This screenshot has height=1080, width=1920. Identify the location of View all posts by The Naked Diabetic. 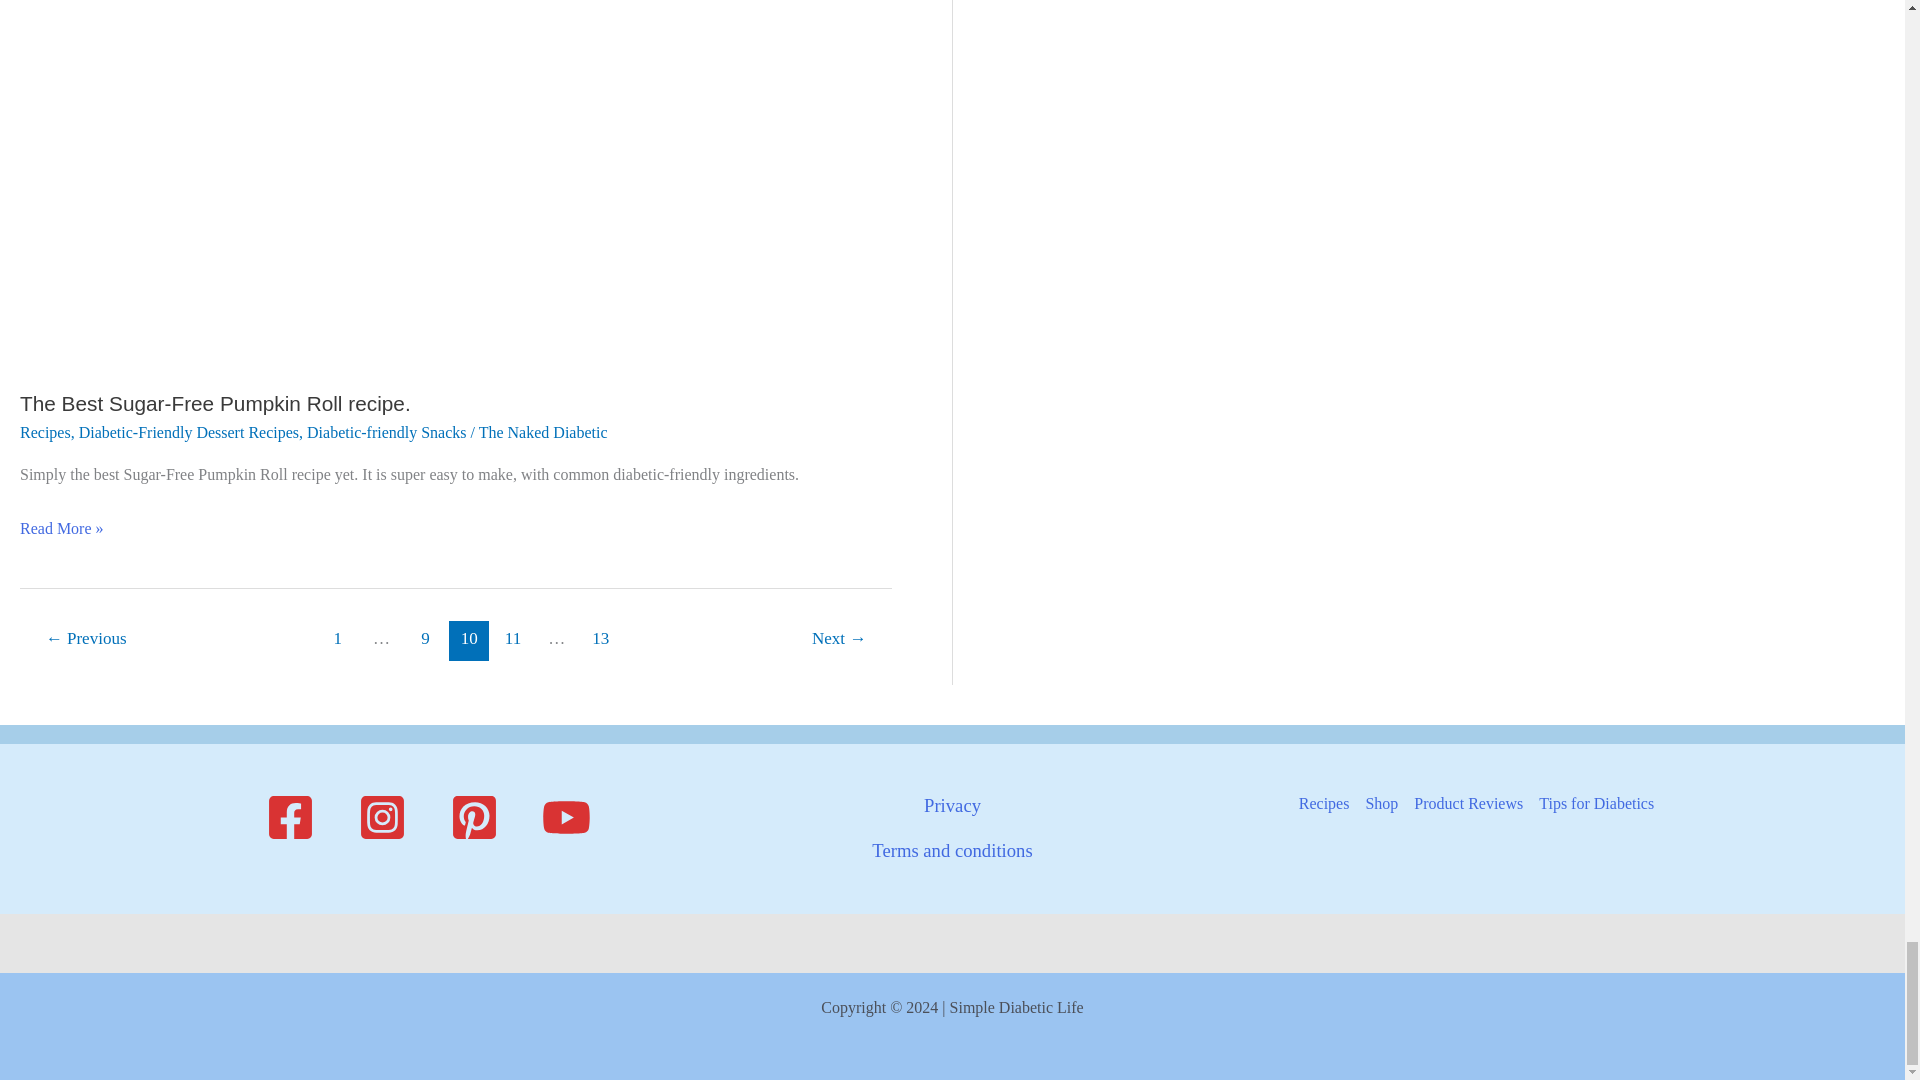
(543, 432).